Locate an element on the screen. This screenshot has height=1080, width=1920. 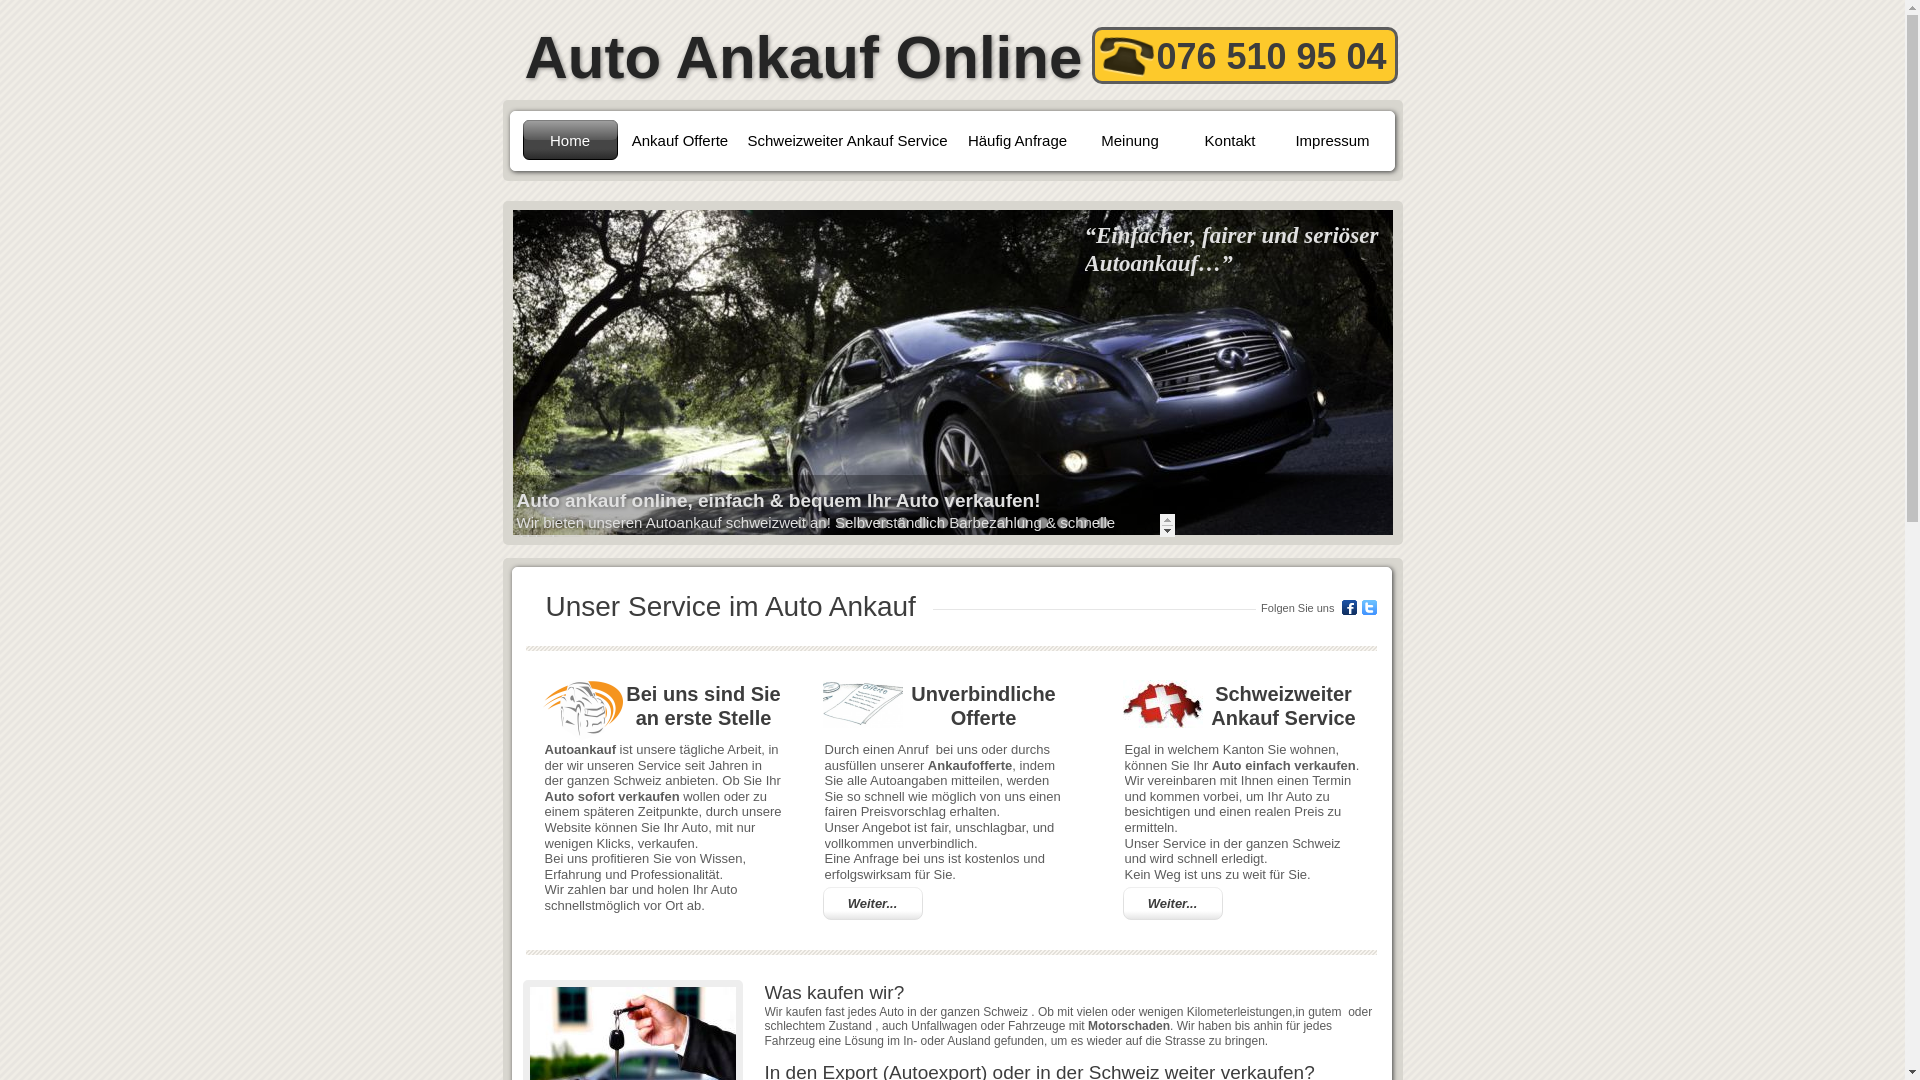
Weiter... is located at coordinates (872, 904).